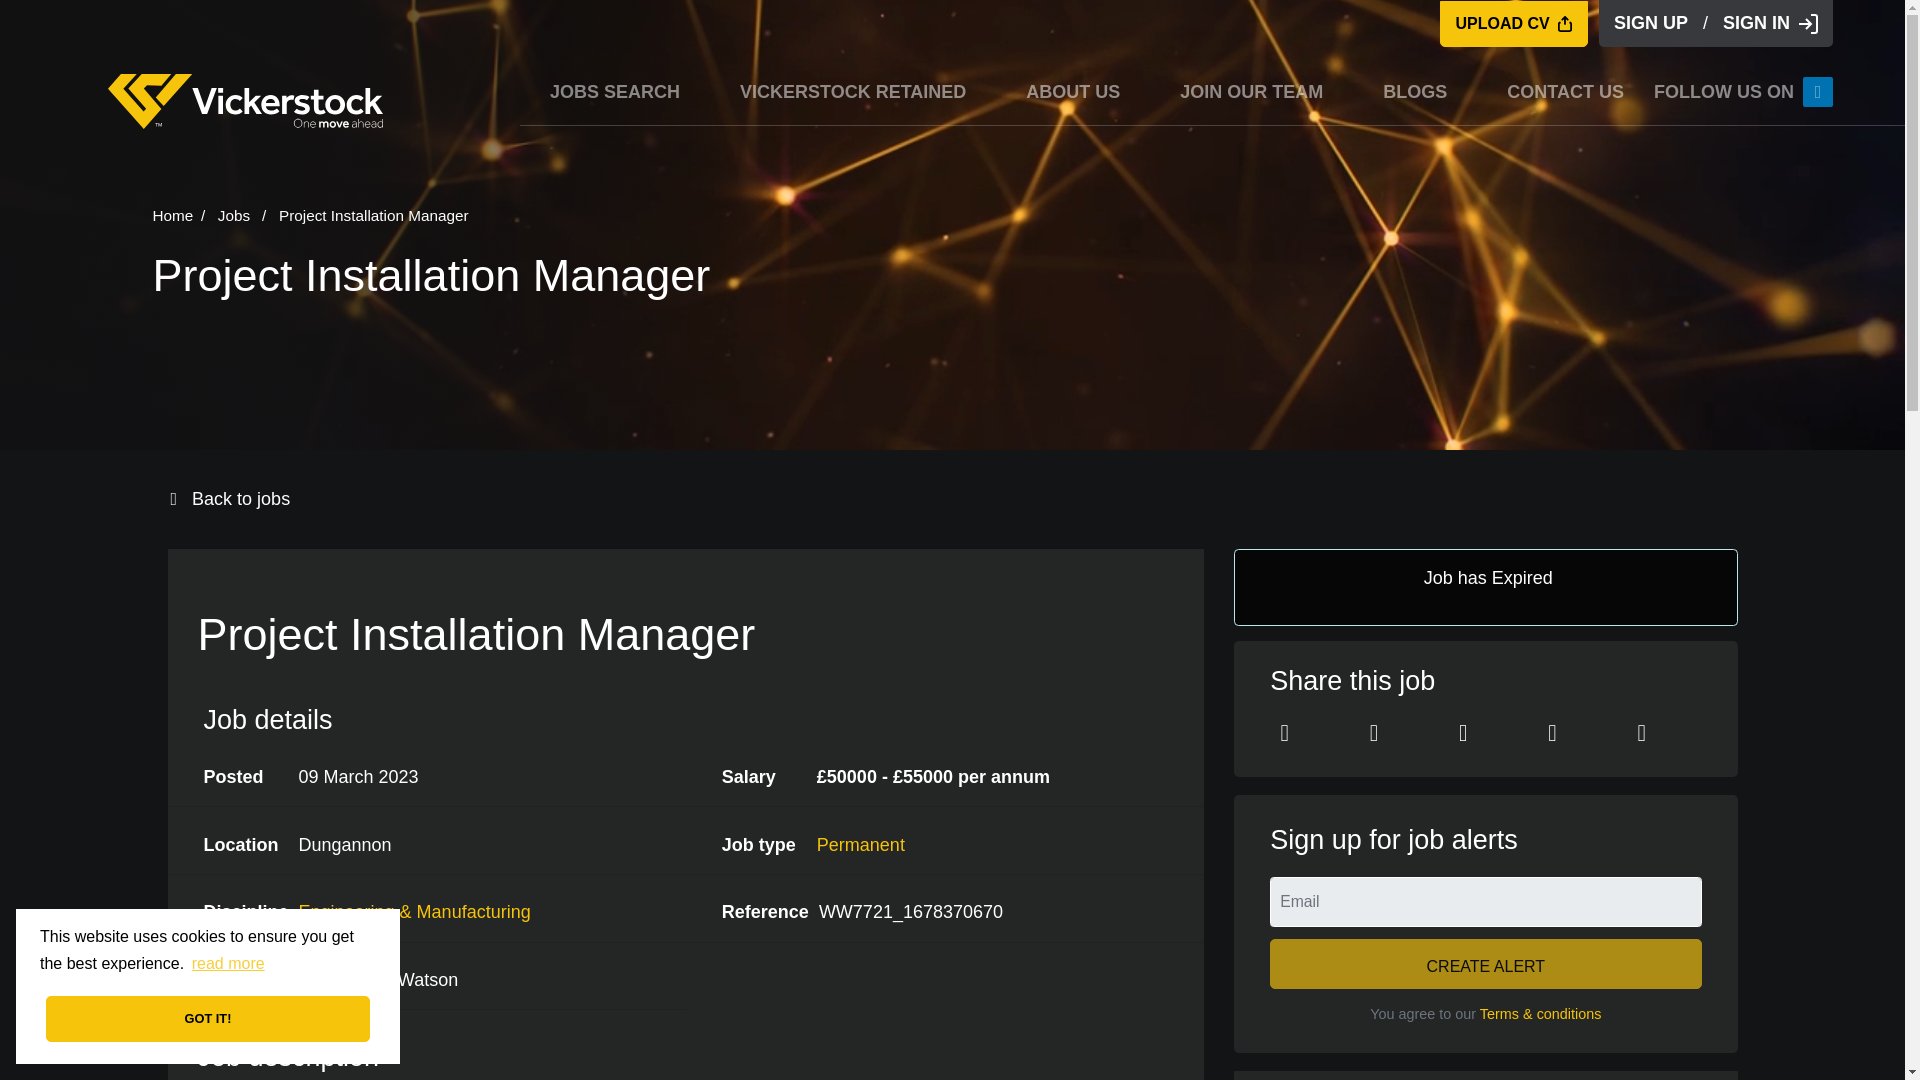 This screenshot has height=1080, width=1920. What do you see at coordinates (614, 92) in the screenshot?
I see `JOBS SEARCH` at bounding box center [614, 92].